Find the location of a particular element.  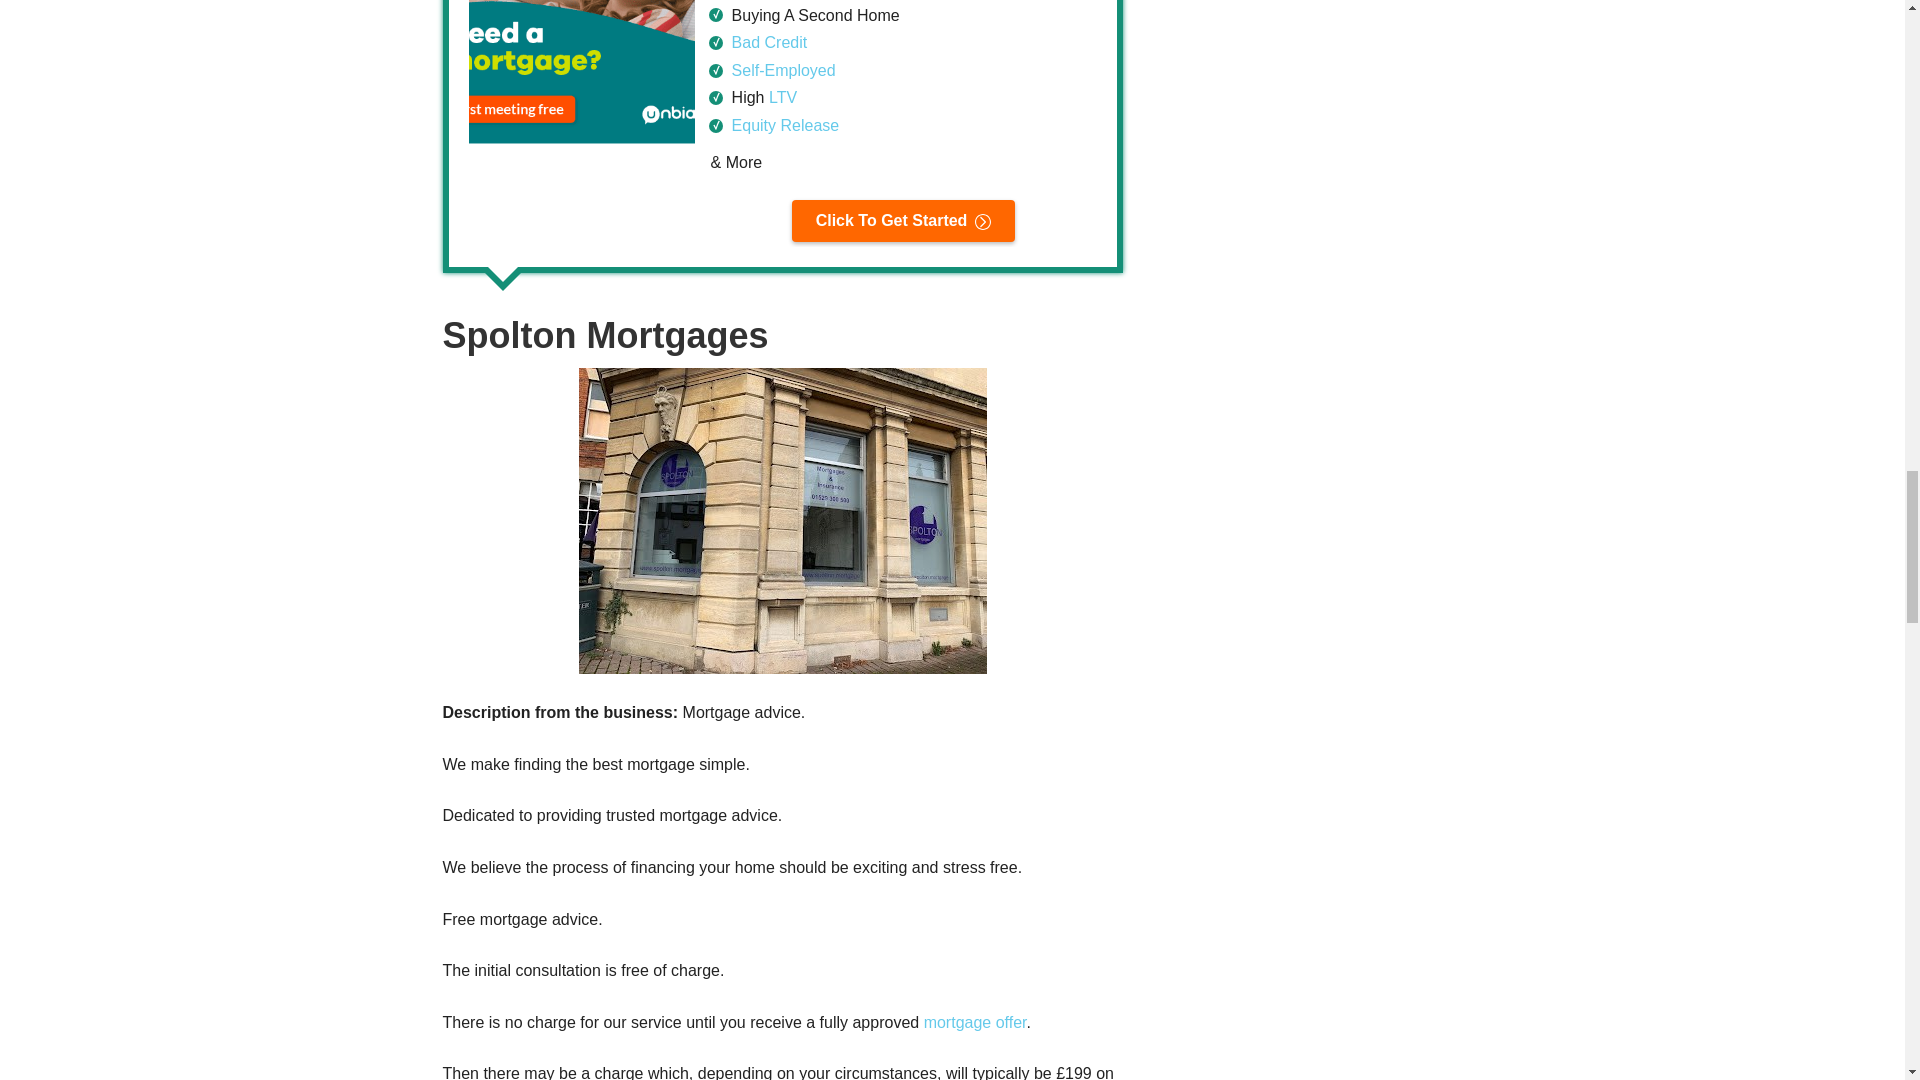

Bad Credit is located at coordinates (770, 42).